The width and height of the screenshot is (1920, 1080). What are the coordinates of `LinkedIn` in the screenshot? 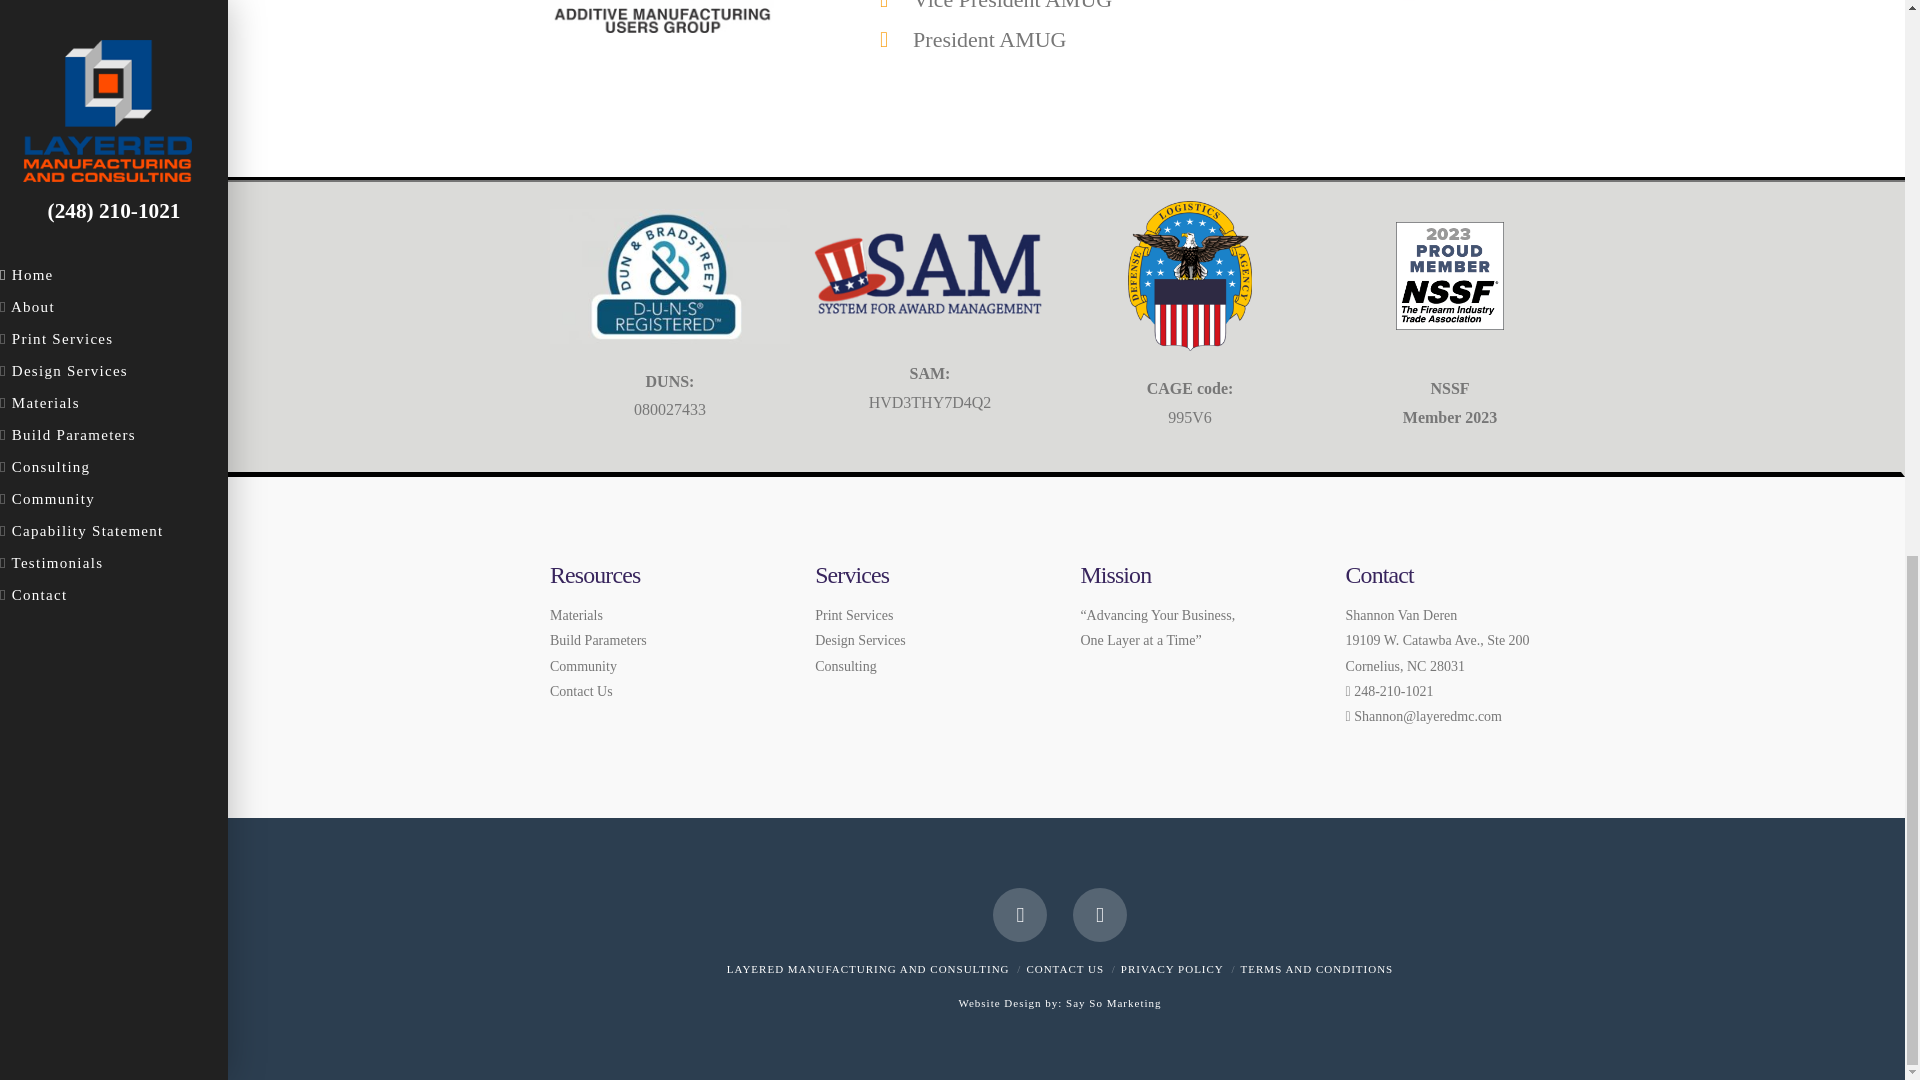 It's located at (1100, 914).